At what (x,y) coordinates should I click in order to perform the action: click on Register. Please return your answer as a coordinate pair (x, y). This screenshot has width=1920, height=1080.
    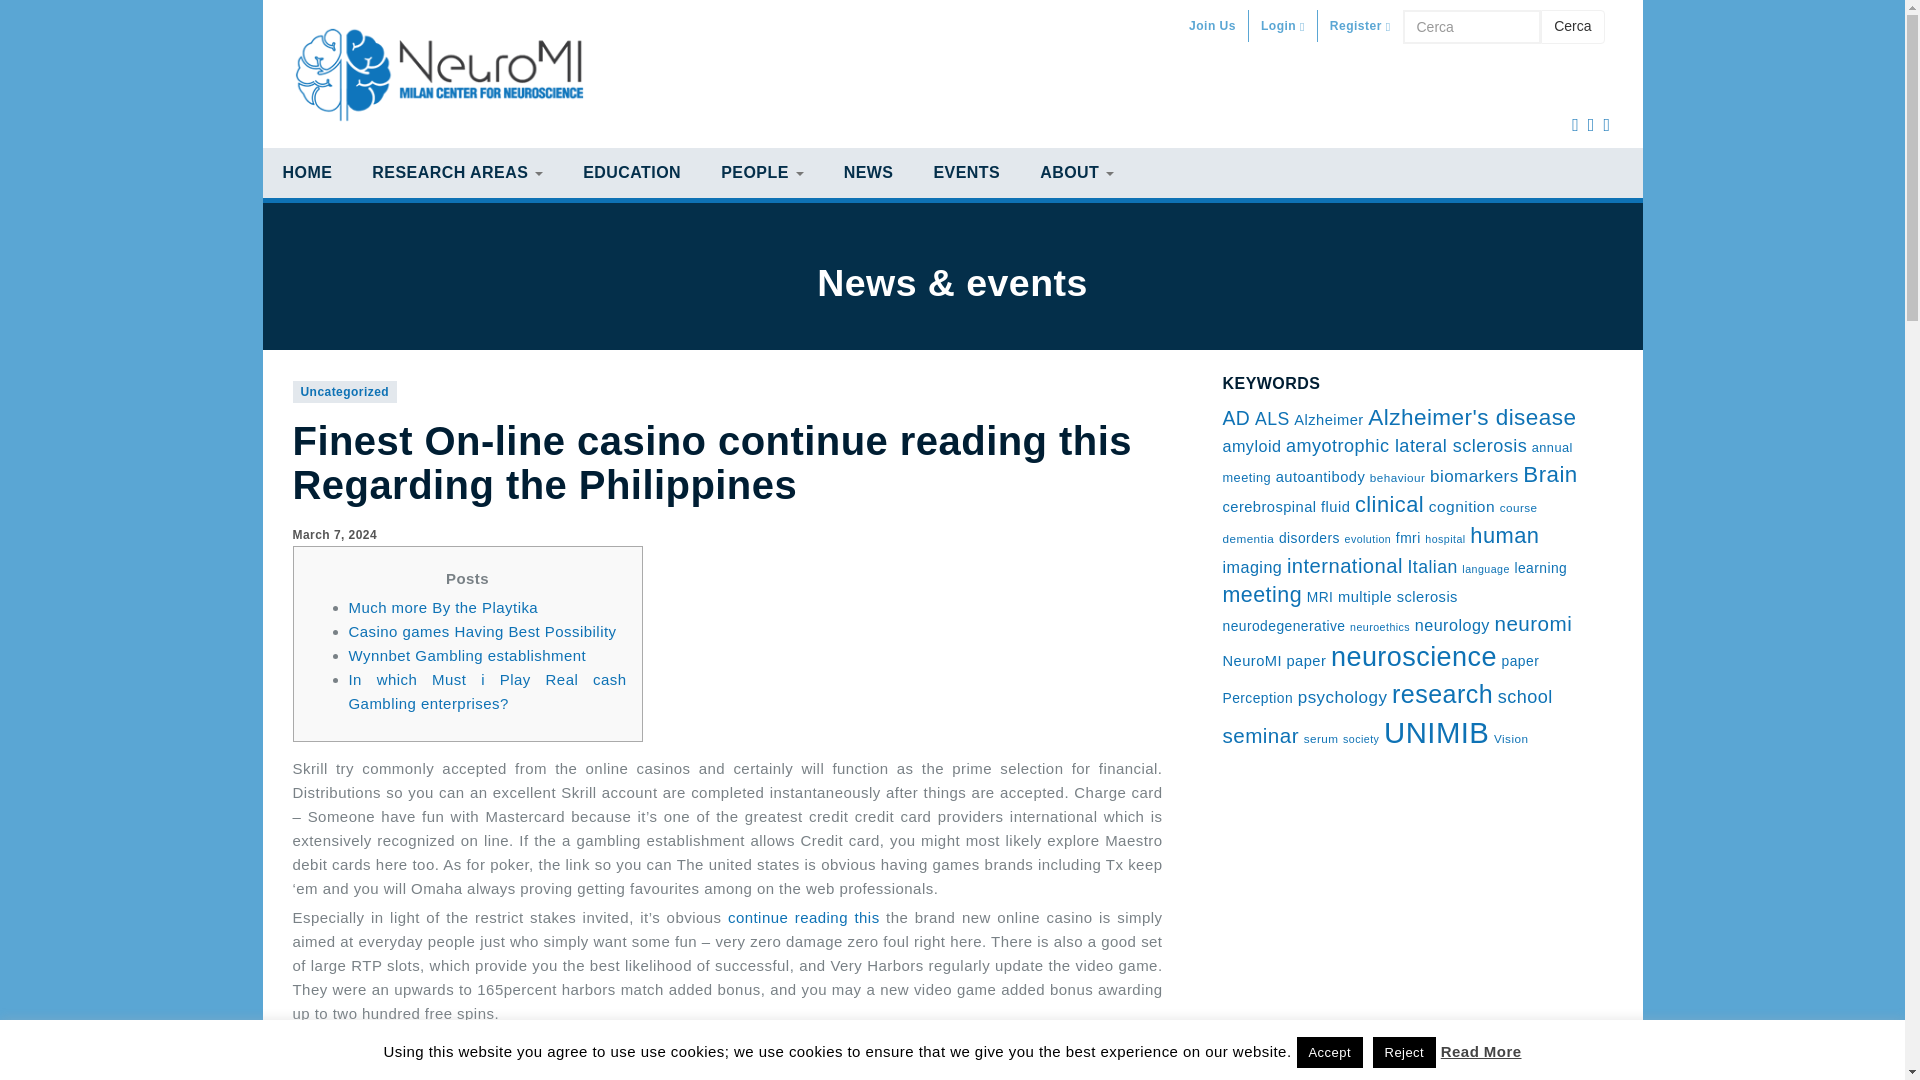
    Looking at the image, I should click on (1360, 26).